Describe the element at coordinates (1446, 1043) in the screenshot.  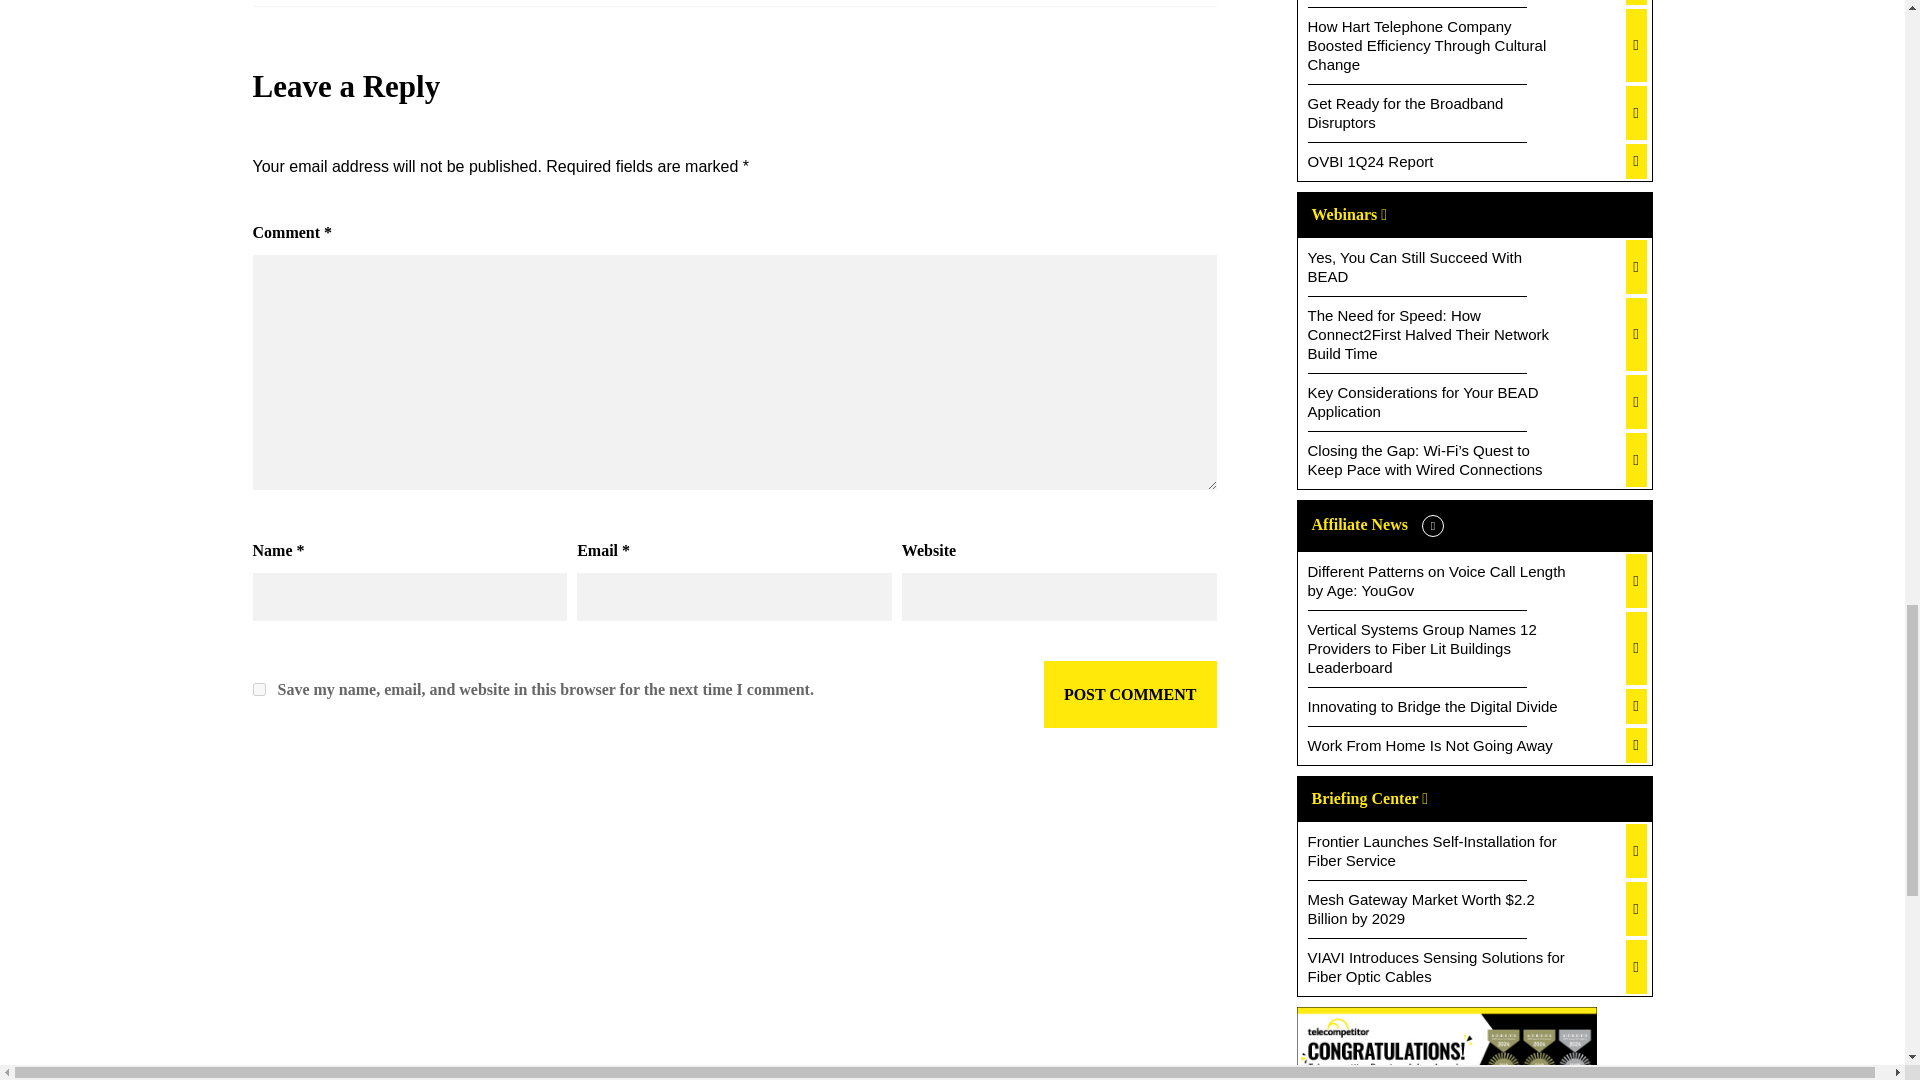
I see `Telecompetitor Wins Azbee Award` at that location.